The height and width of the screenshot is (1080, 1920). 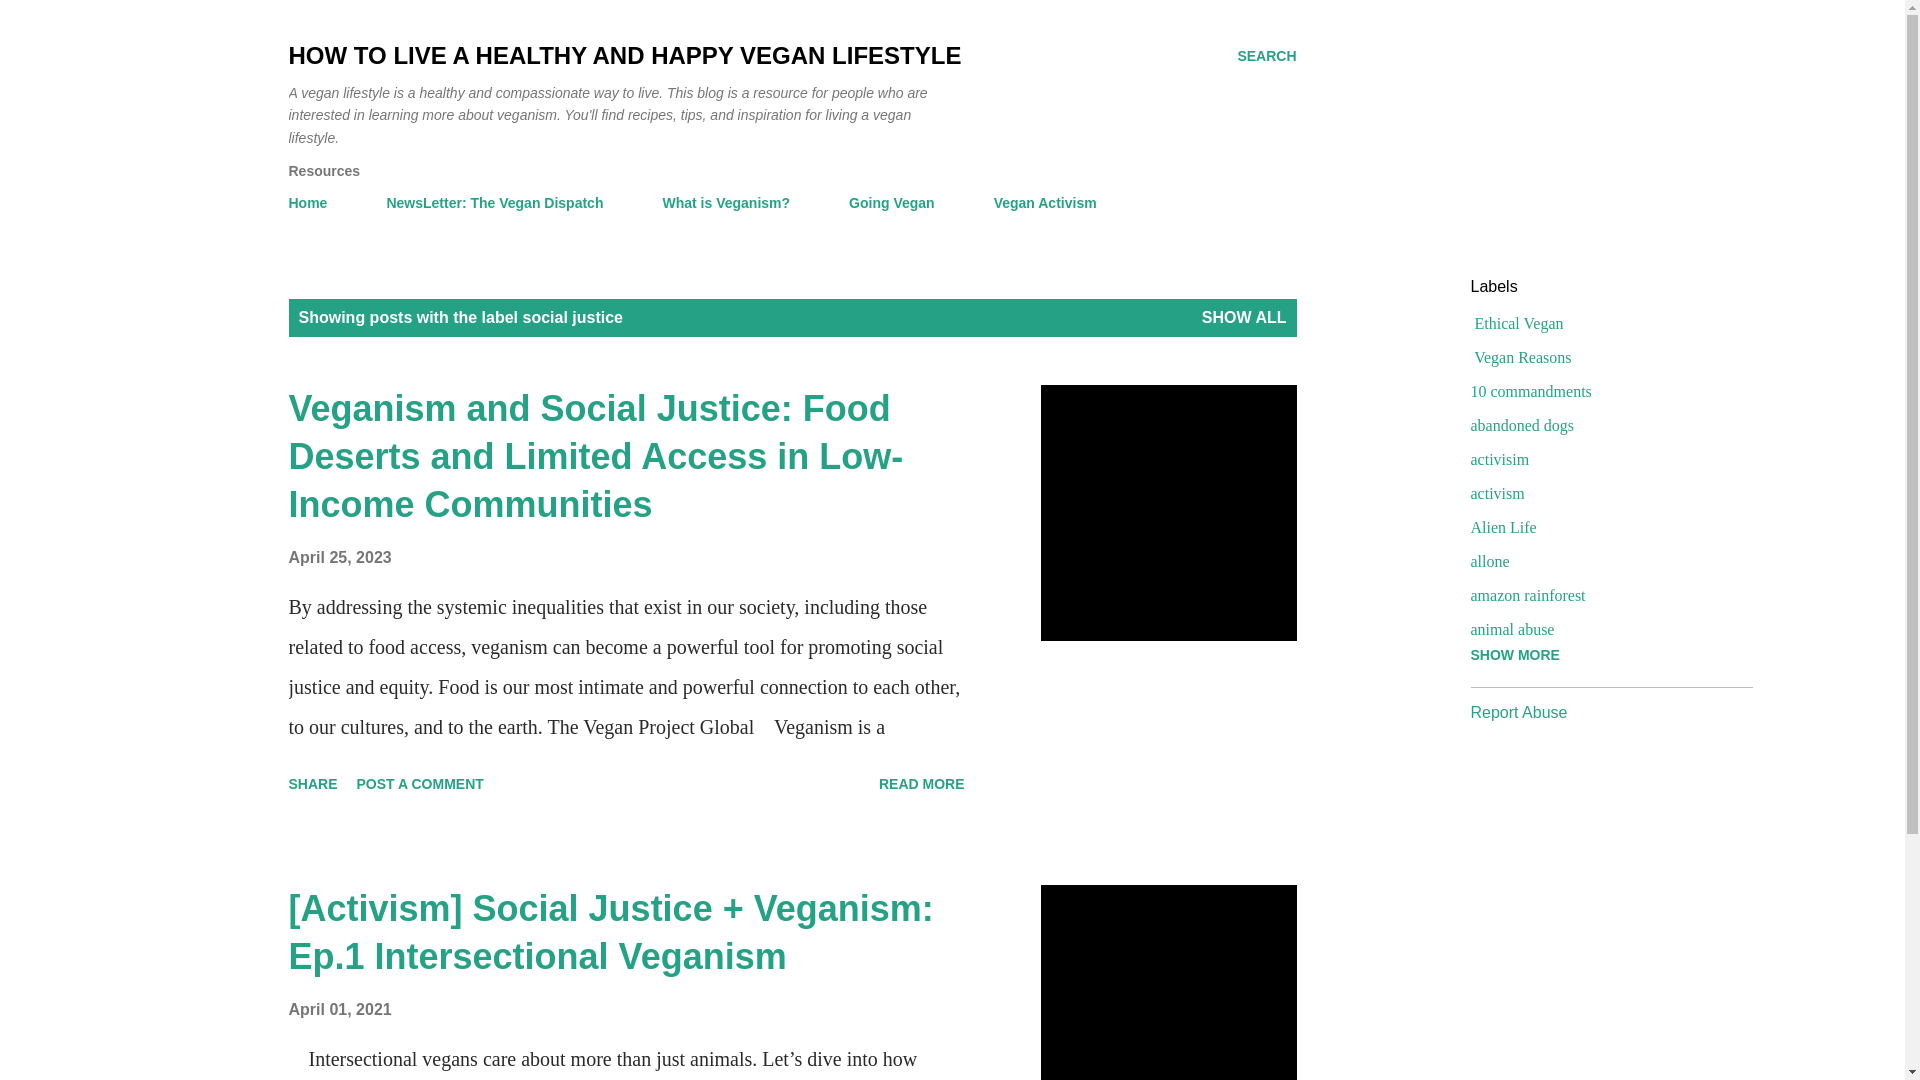 I want to click on What is Veganism?, so click(x=726, y=202).